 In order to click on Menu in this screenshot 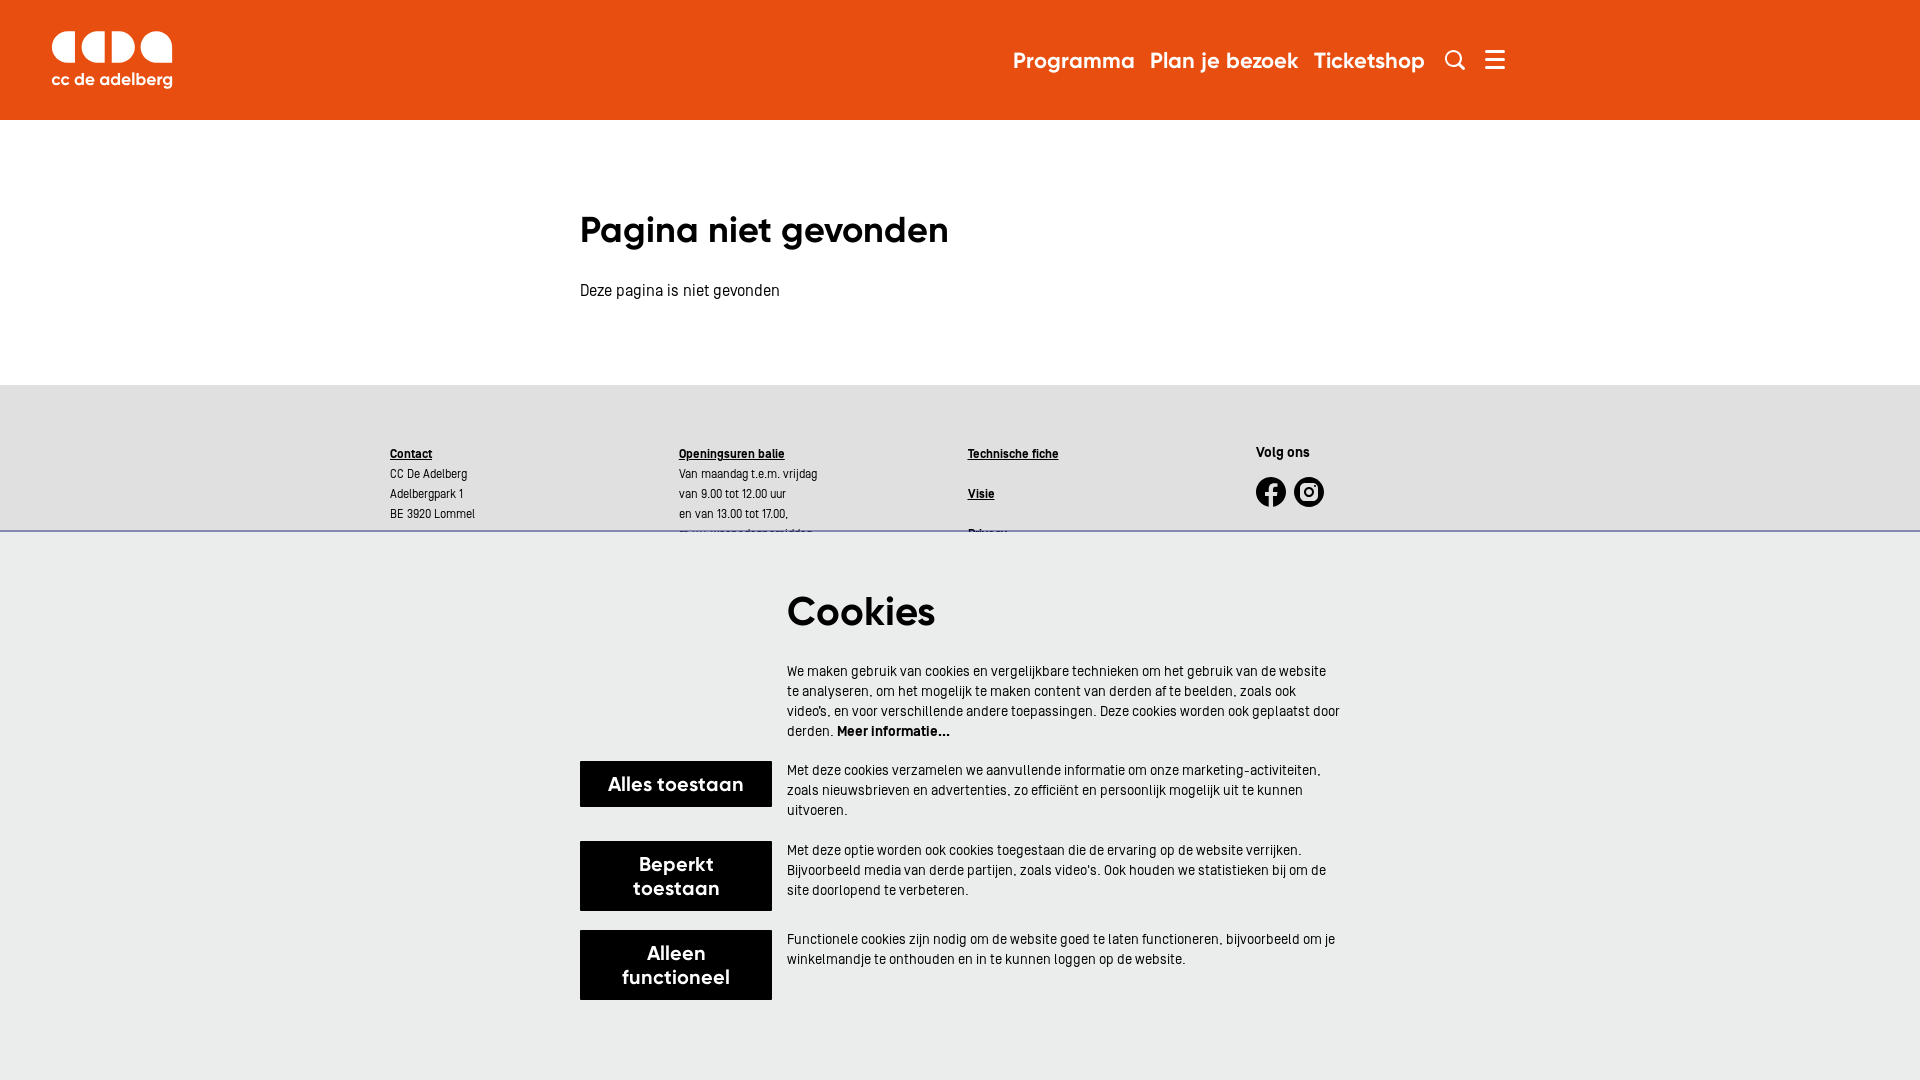, I will do `click(1495, 60)`.